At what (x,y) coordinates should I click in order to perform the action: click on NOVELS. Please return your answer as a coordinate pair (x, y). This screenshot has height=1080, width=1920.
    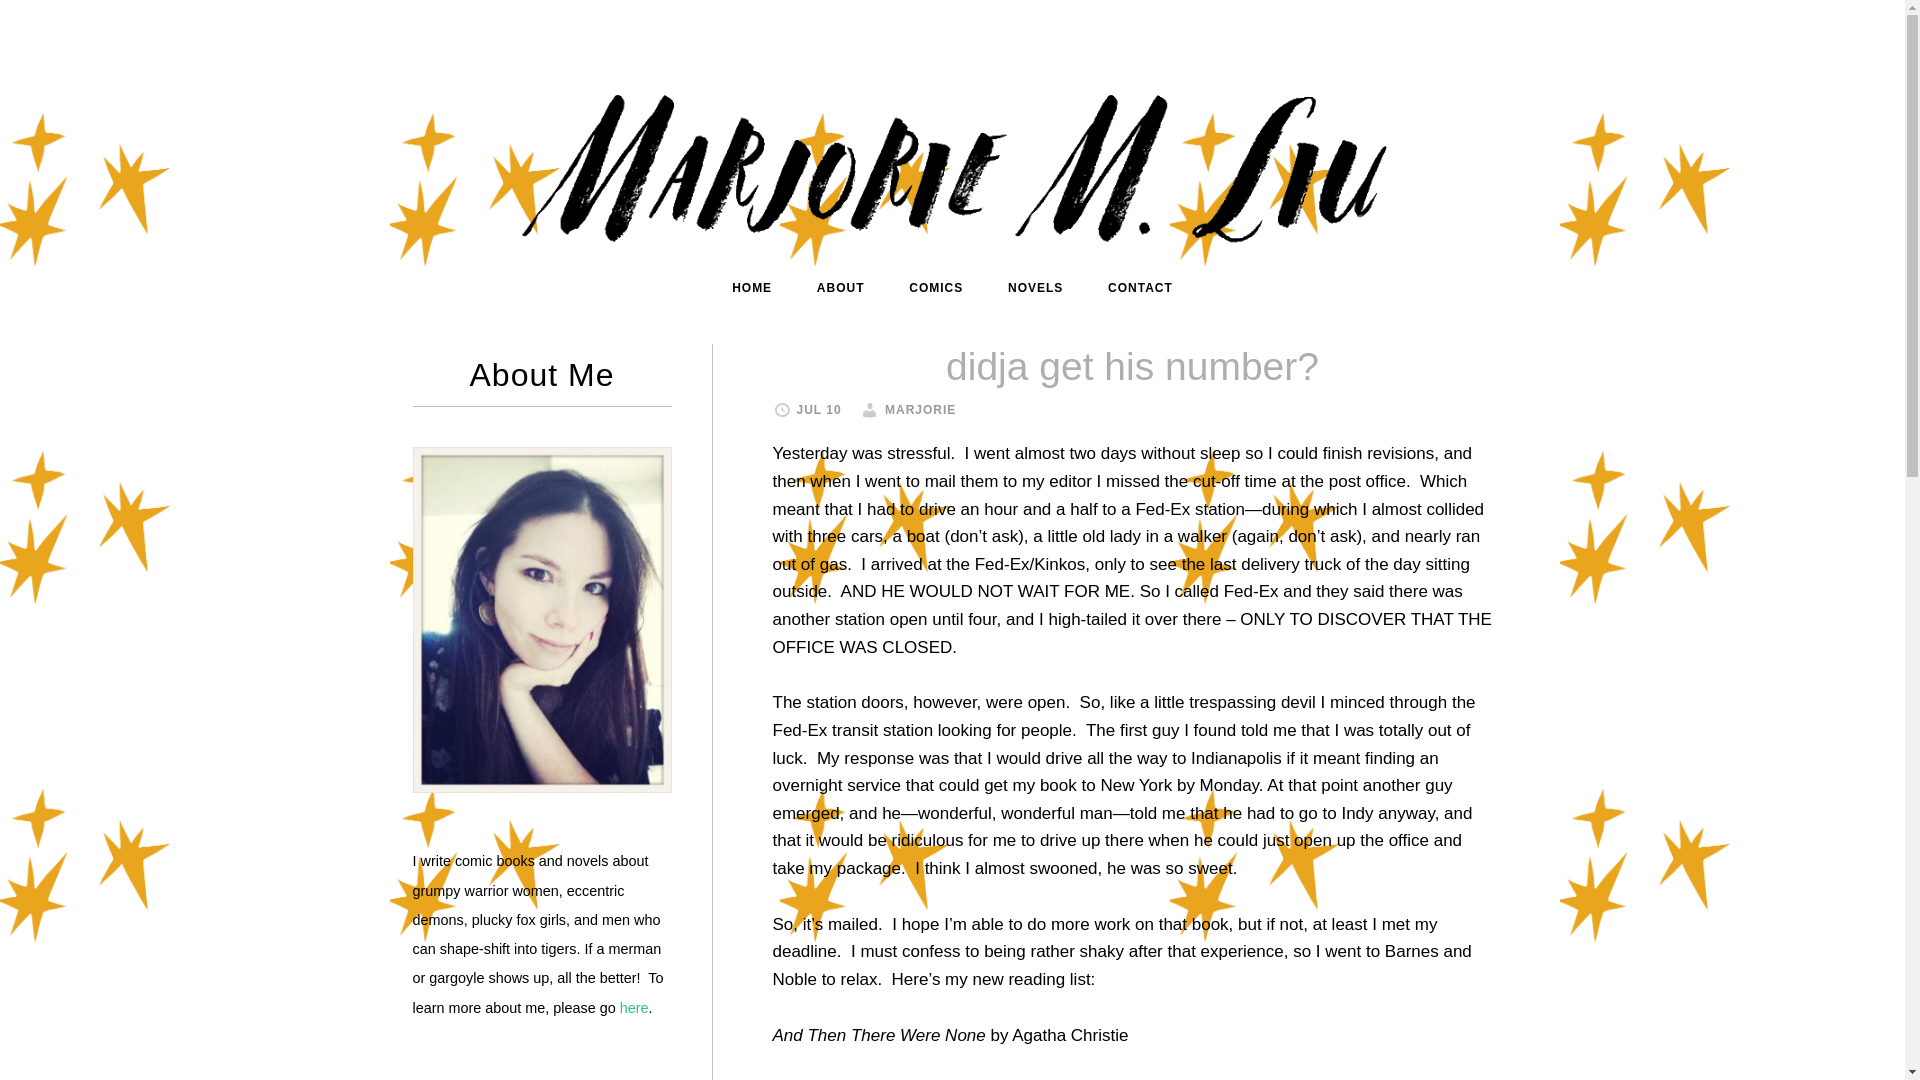
    Looking at the image, I should click on (1035, 288).